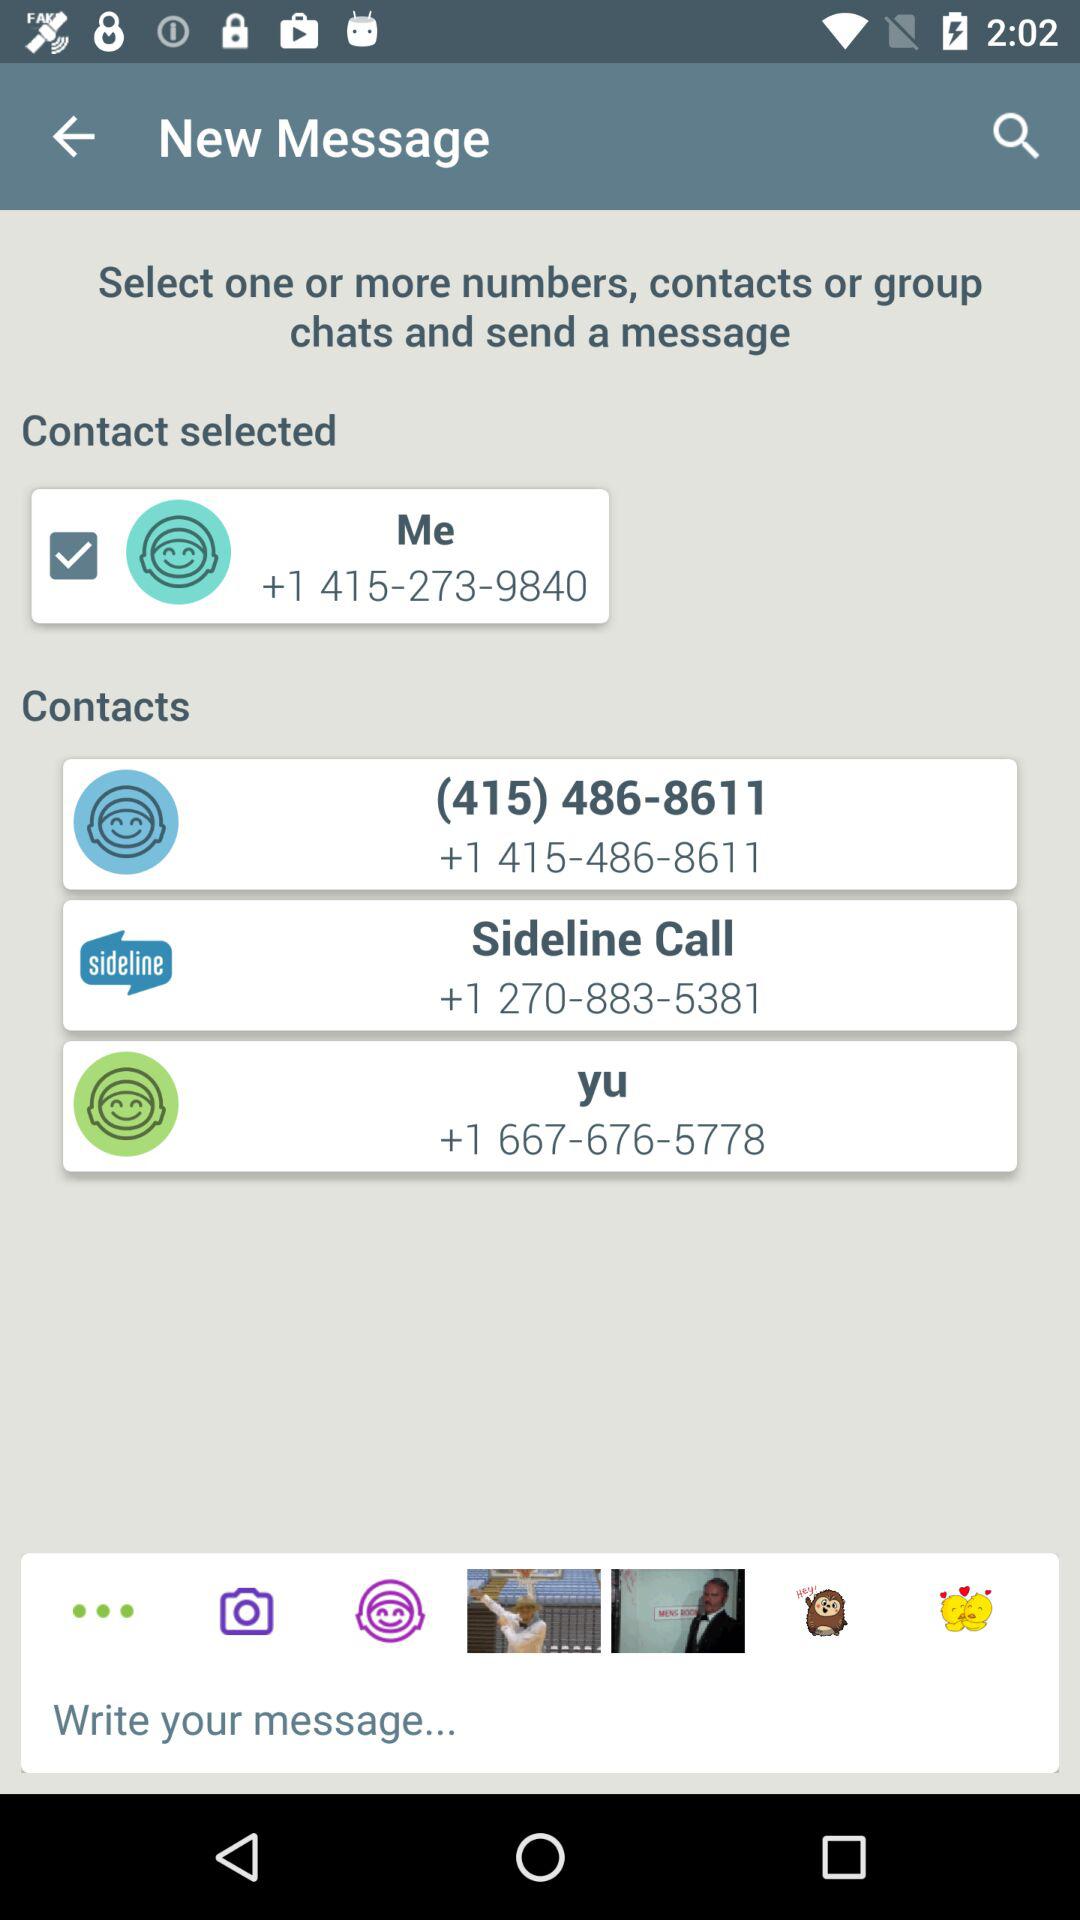  Describe the element at coordinates (965, 1610) in the screenshot. I see `select the last image which is at the bottom right of the page` at that location.